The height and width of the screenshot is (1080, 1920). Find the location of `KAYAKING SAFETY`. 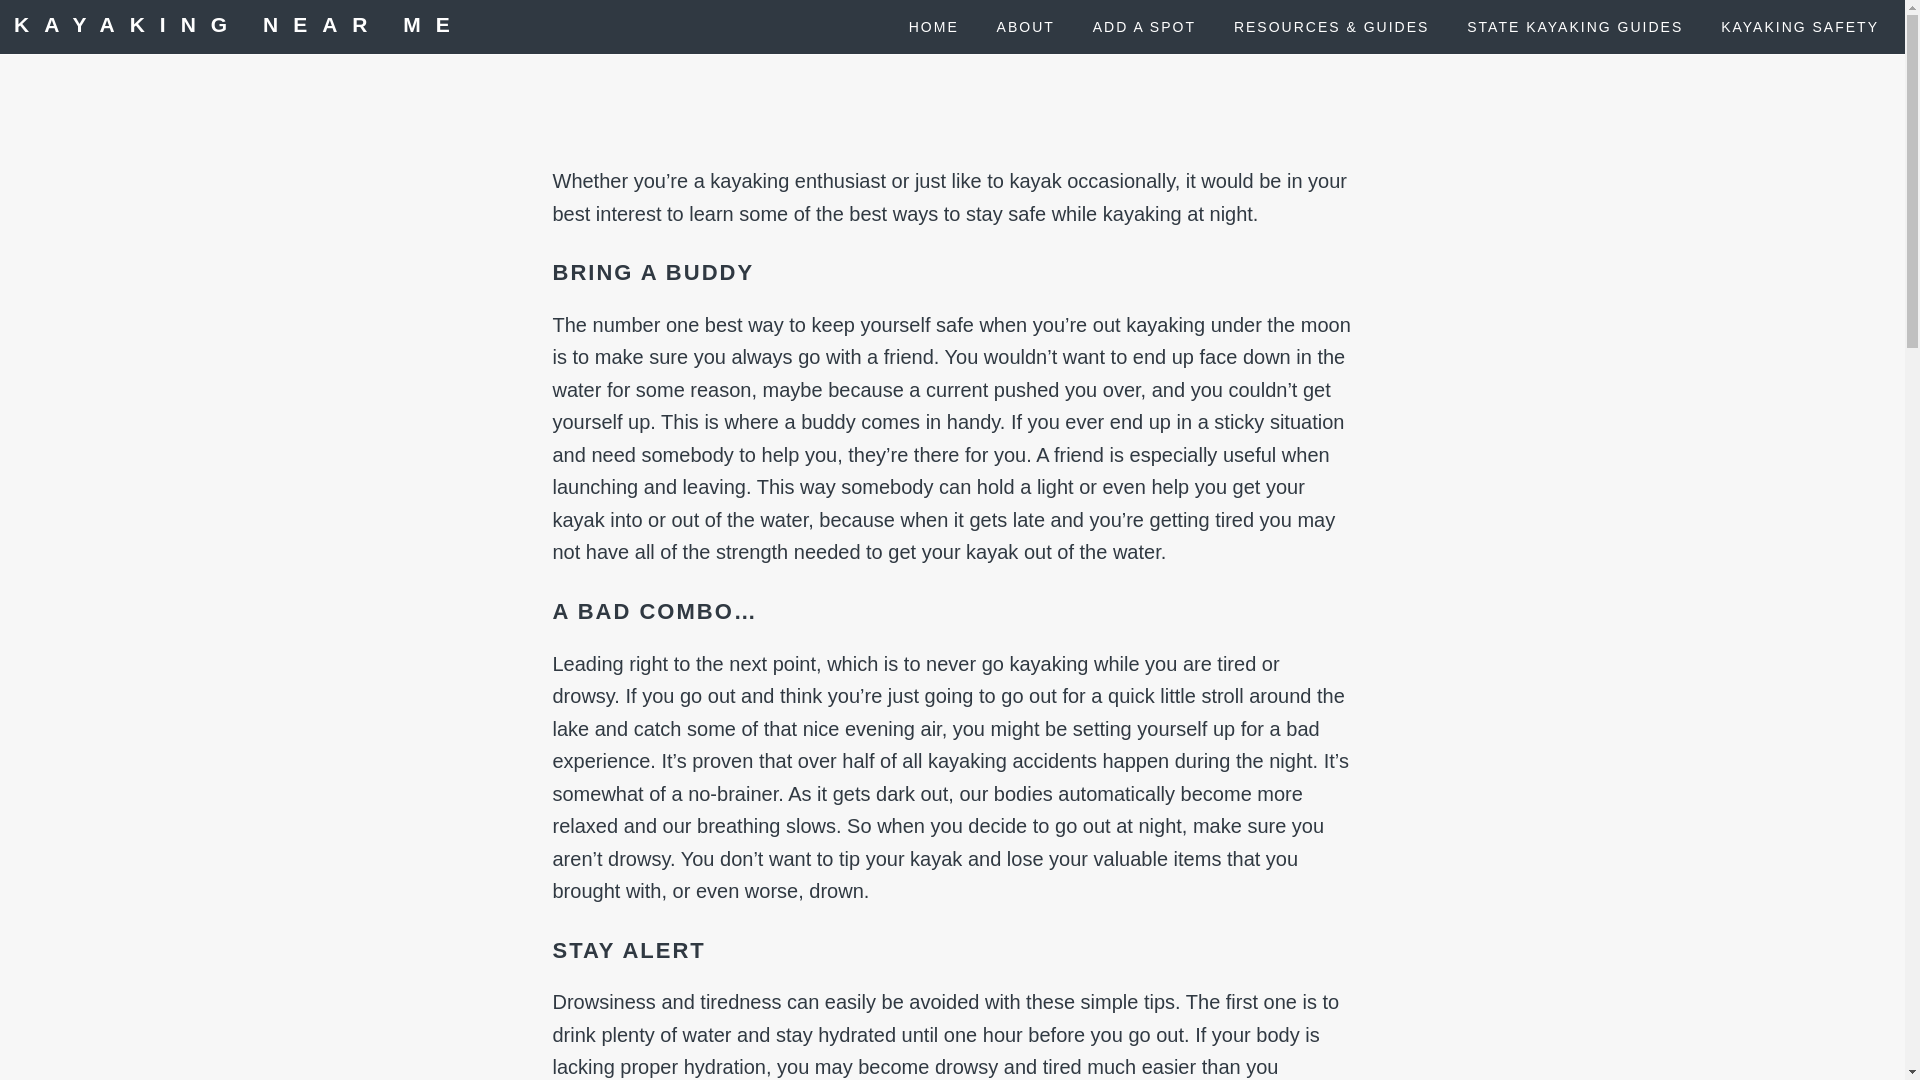

KAYAKING SAFETY is located at coordinates (1800, 26).